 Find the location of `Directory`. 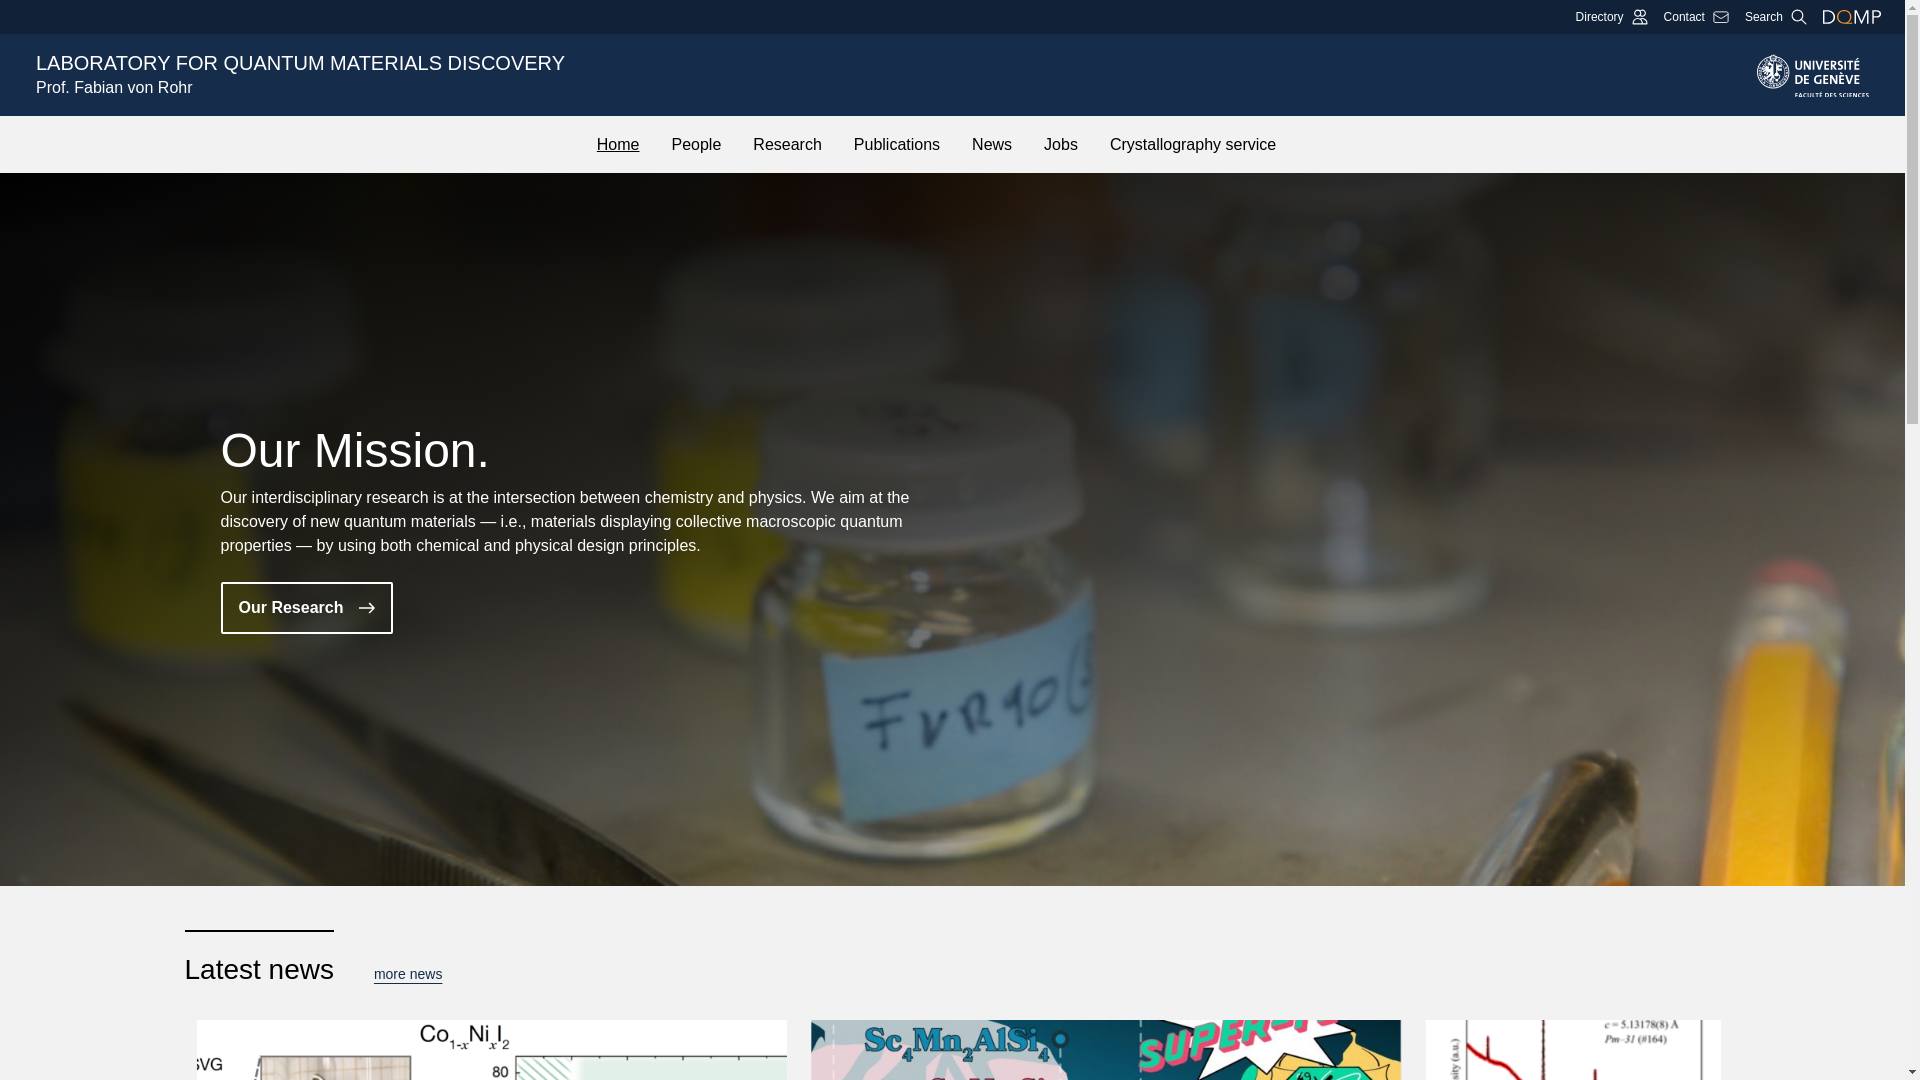

Directory is located at coordinates (408, 974).